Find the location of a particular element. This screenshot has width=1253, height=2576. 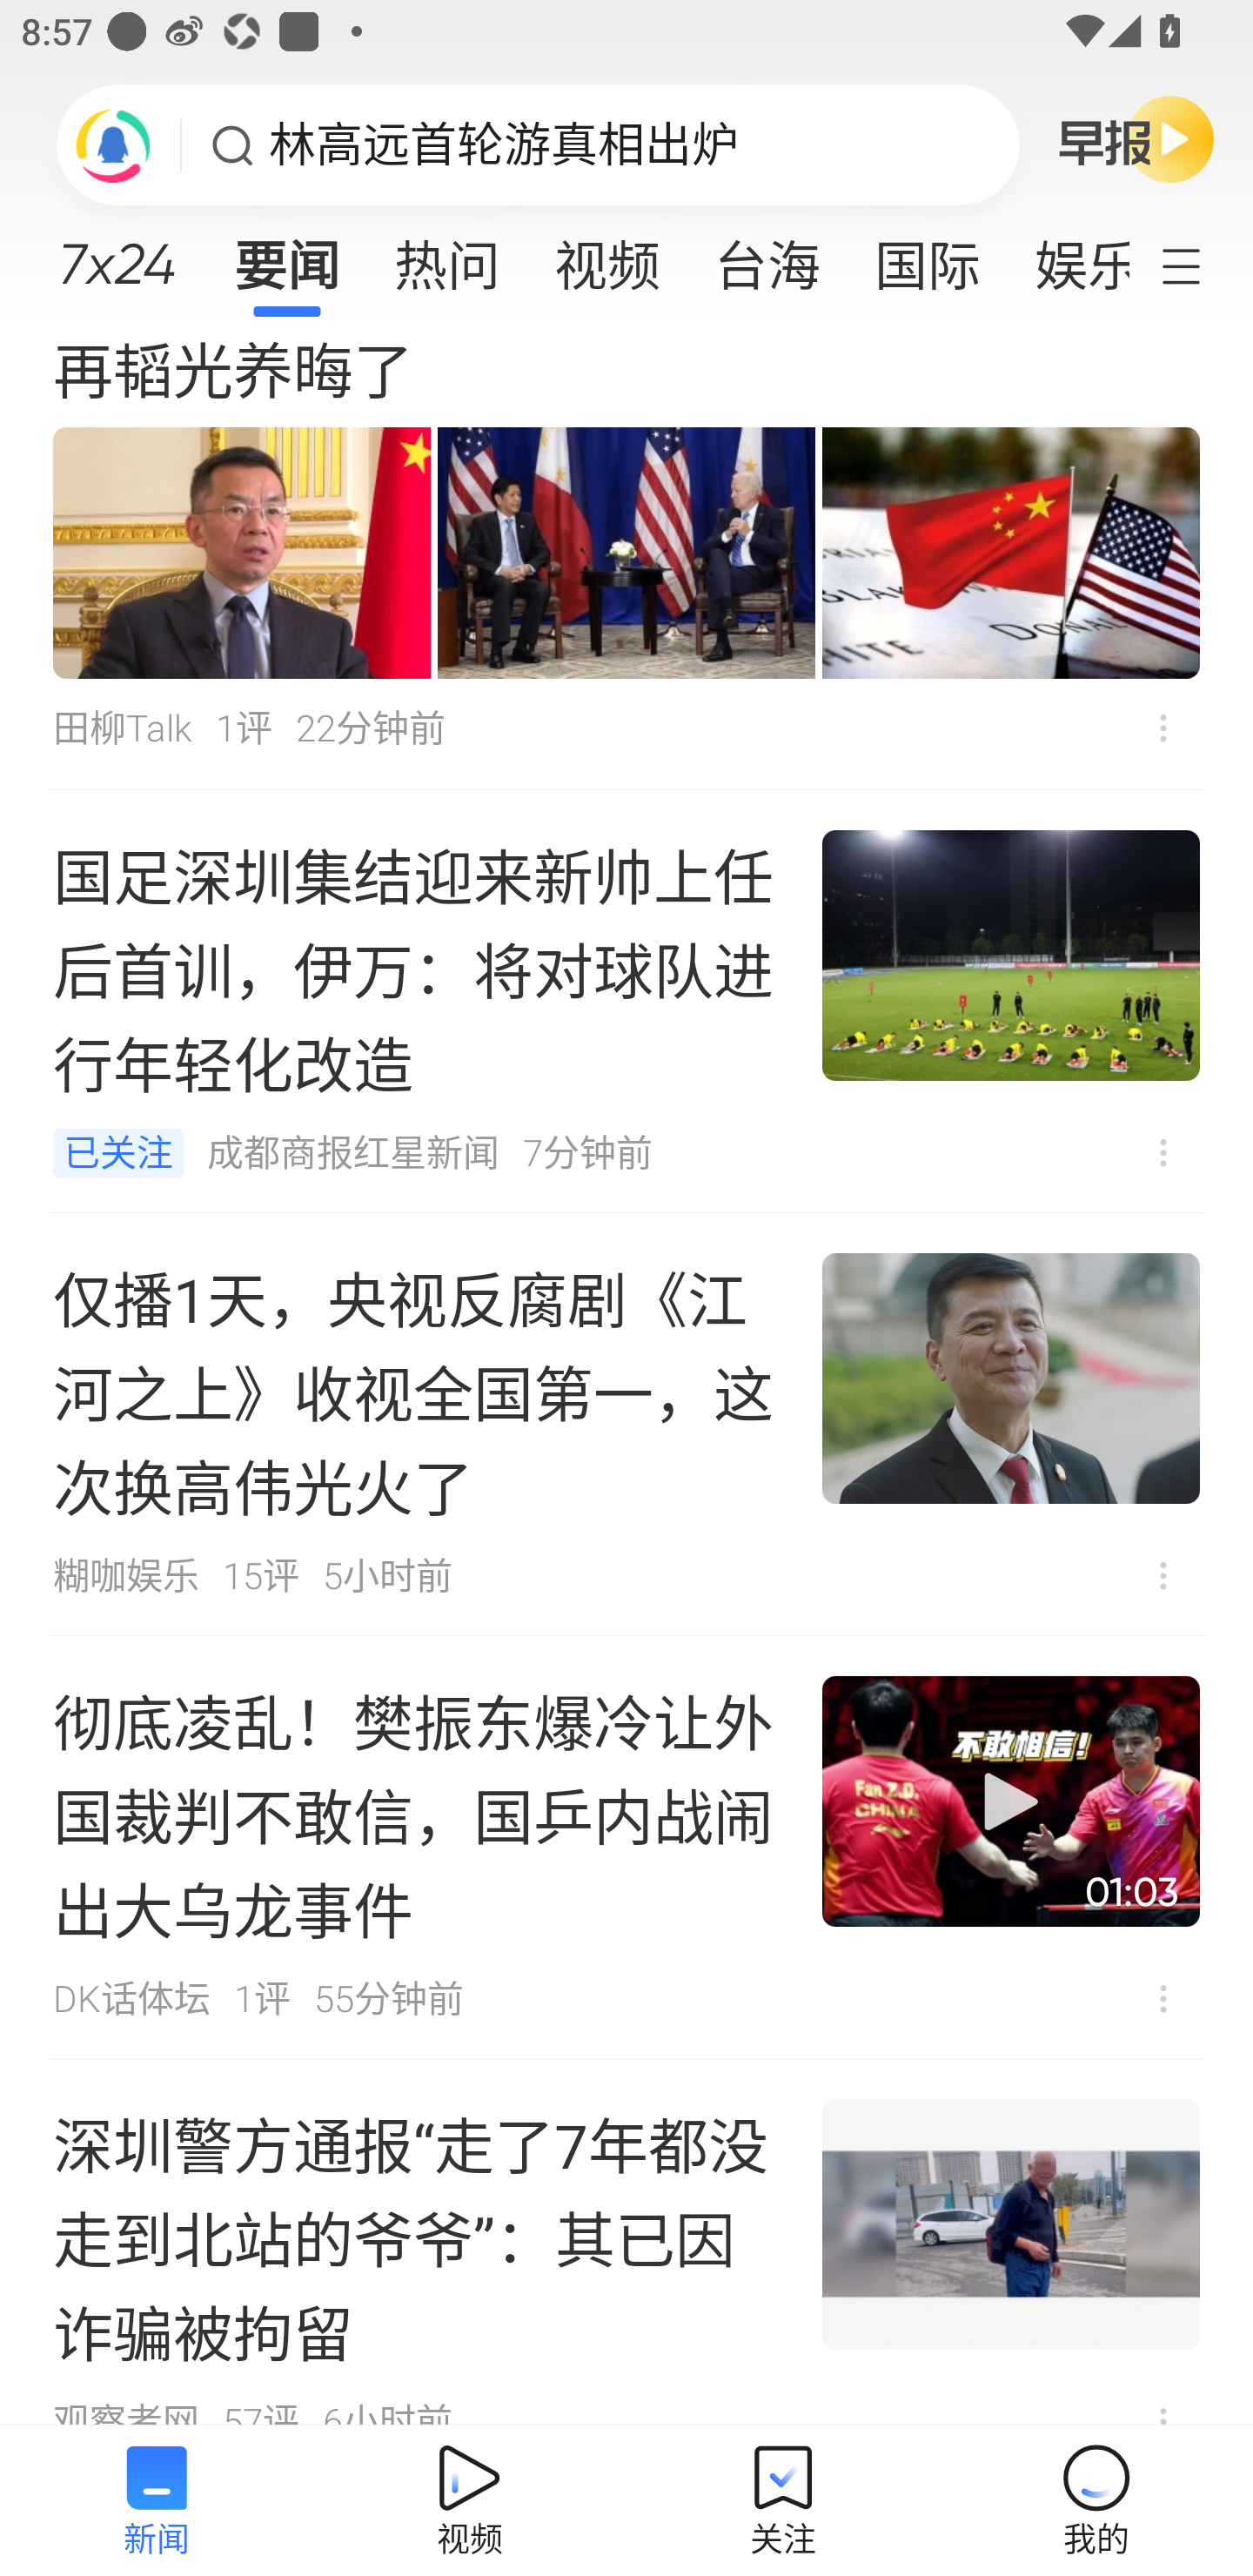

台海 is located at coordinates (767, 256).